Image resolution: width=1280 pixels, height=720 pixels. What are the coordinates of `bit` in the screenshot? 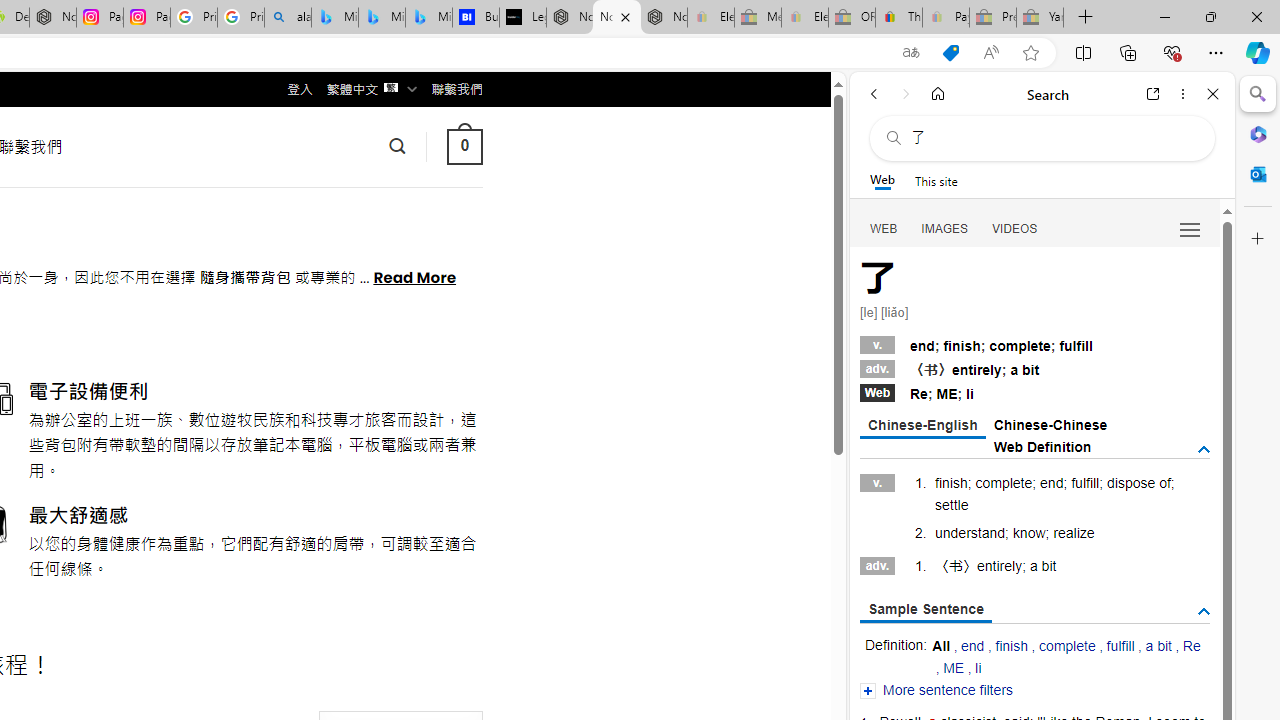 It's located at (1048, 566).